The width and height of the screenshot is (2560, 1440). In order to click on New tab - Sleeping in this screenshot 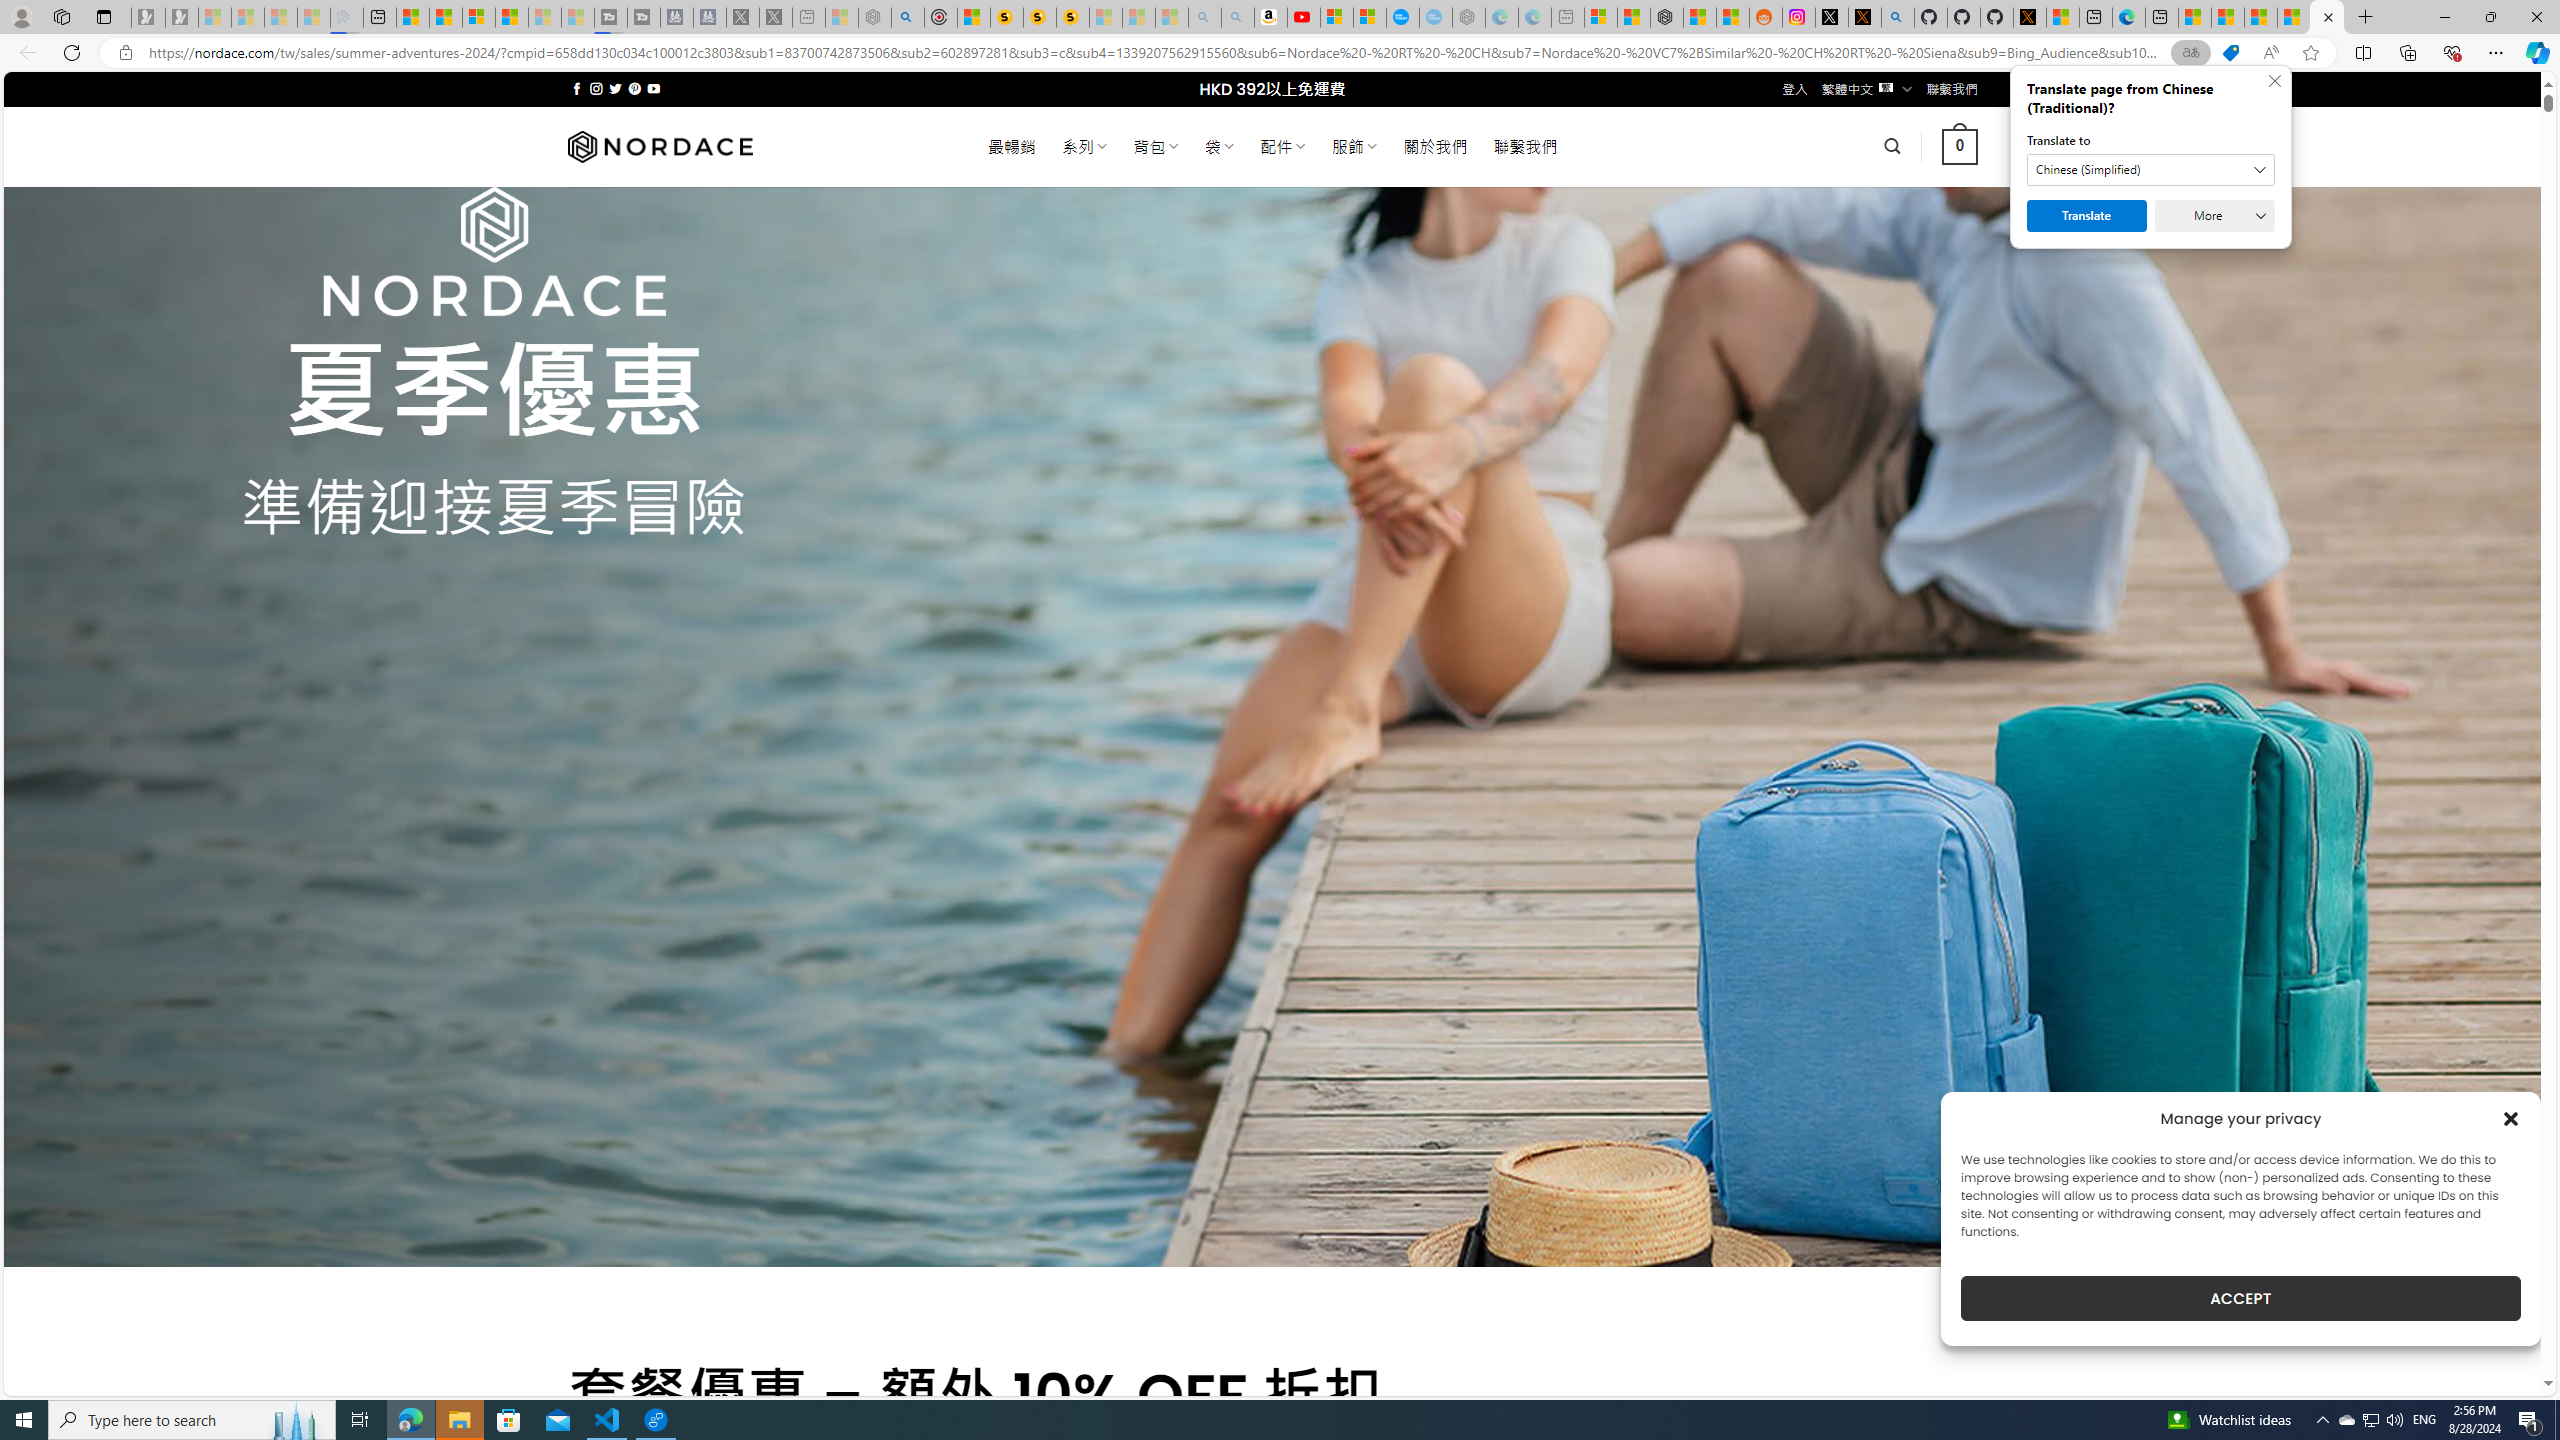, I will do `click(1568, 17)`.